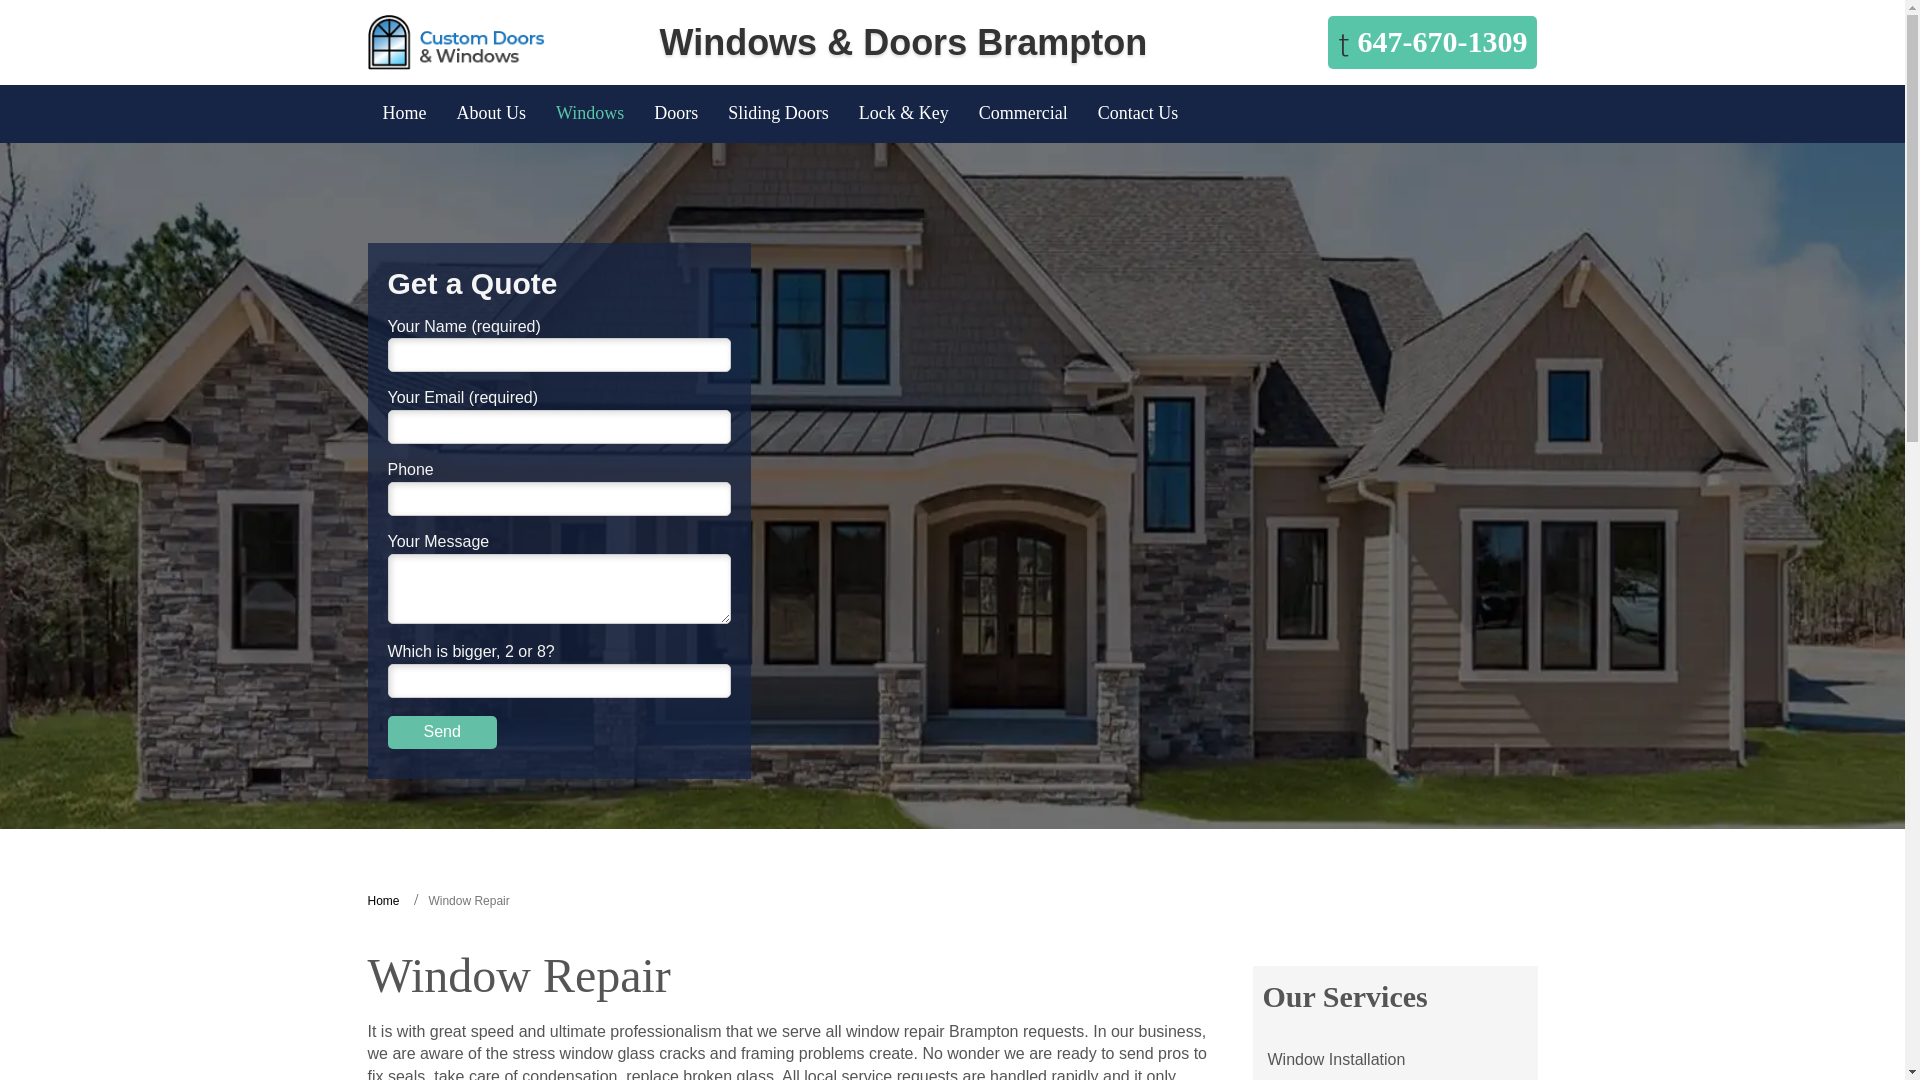  I want to click on 647-670-1309, so click(1432, 42).